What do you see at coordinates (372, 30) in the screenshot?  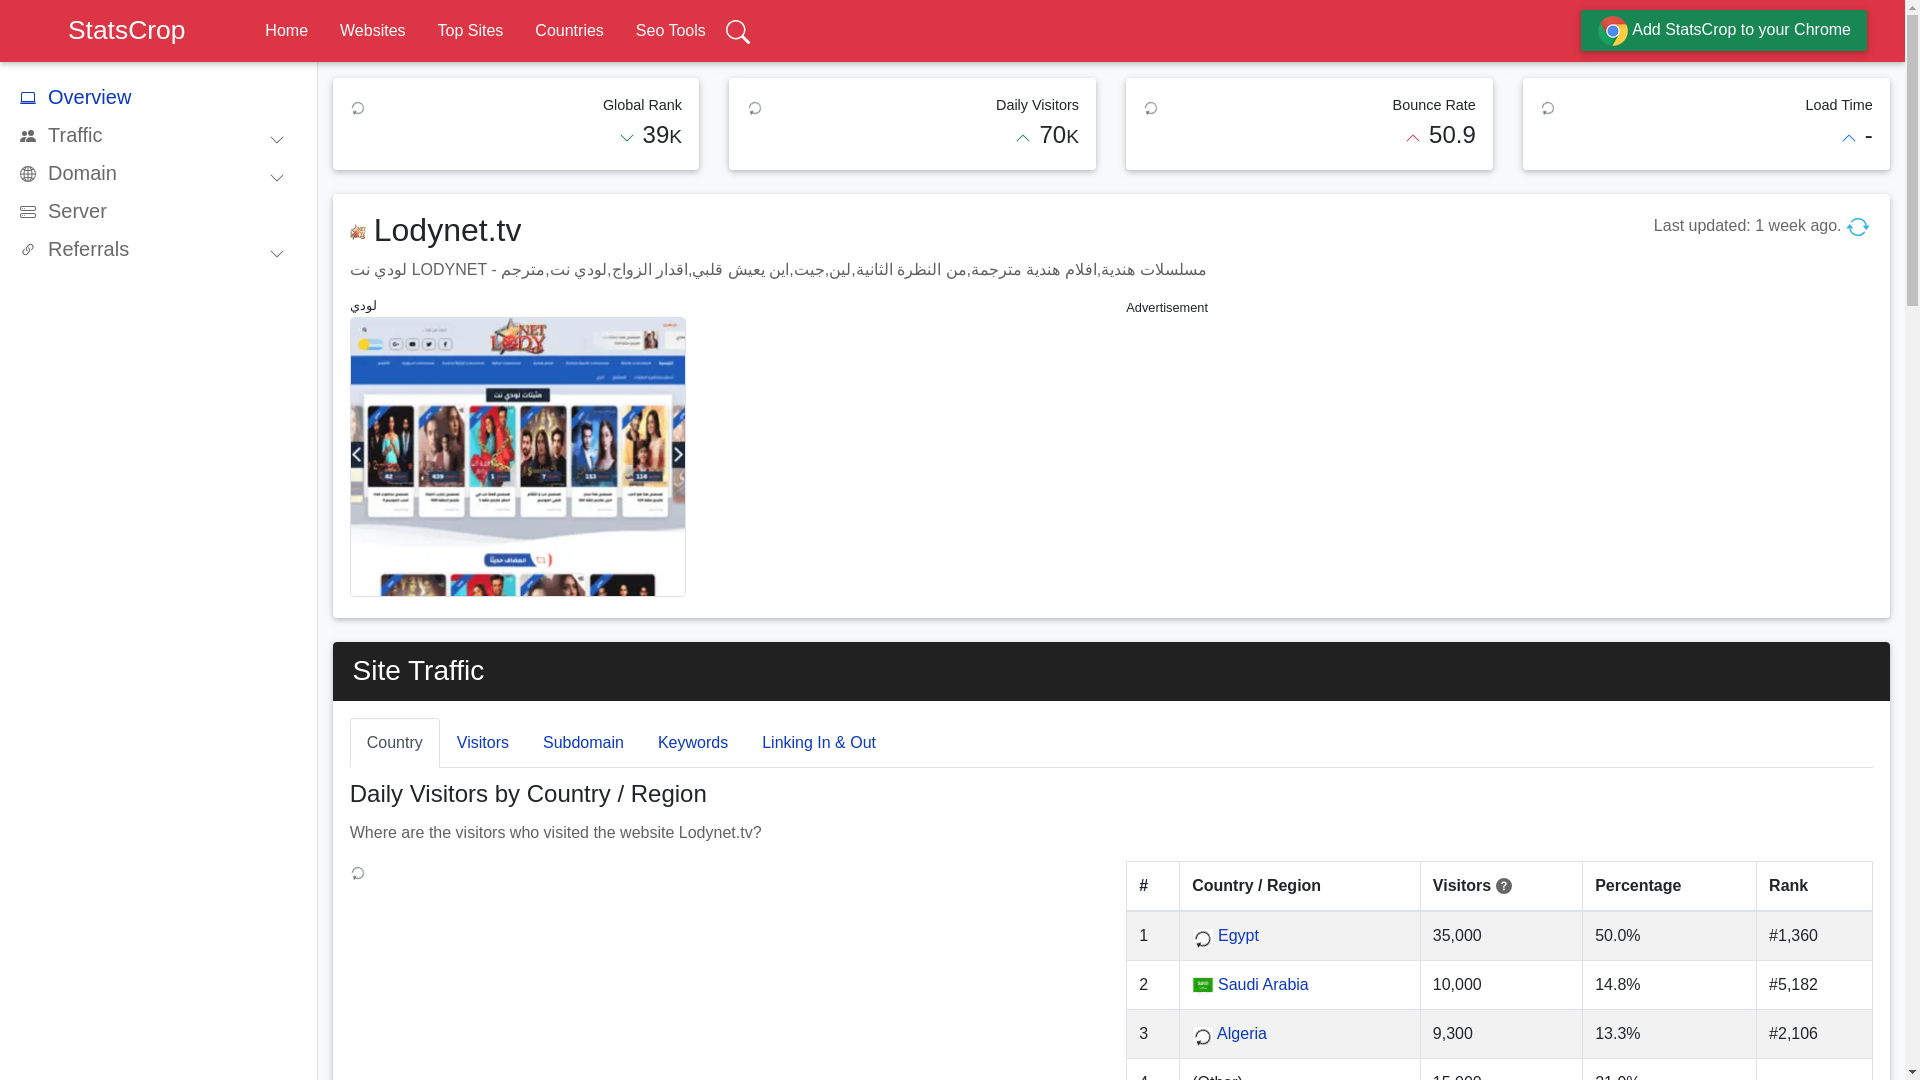 I see `Websites` at bounding box center [372, 30].